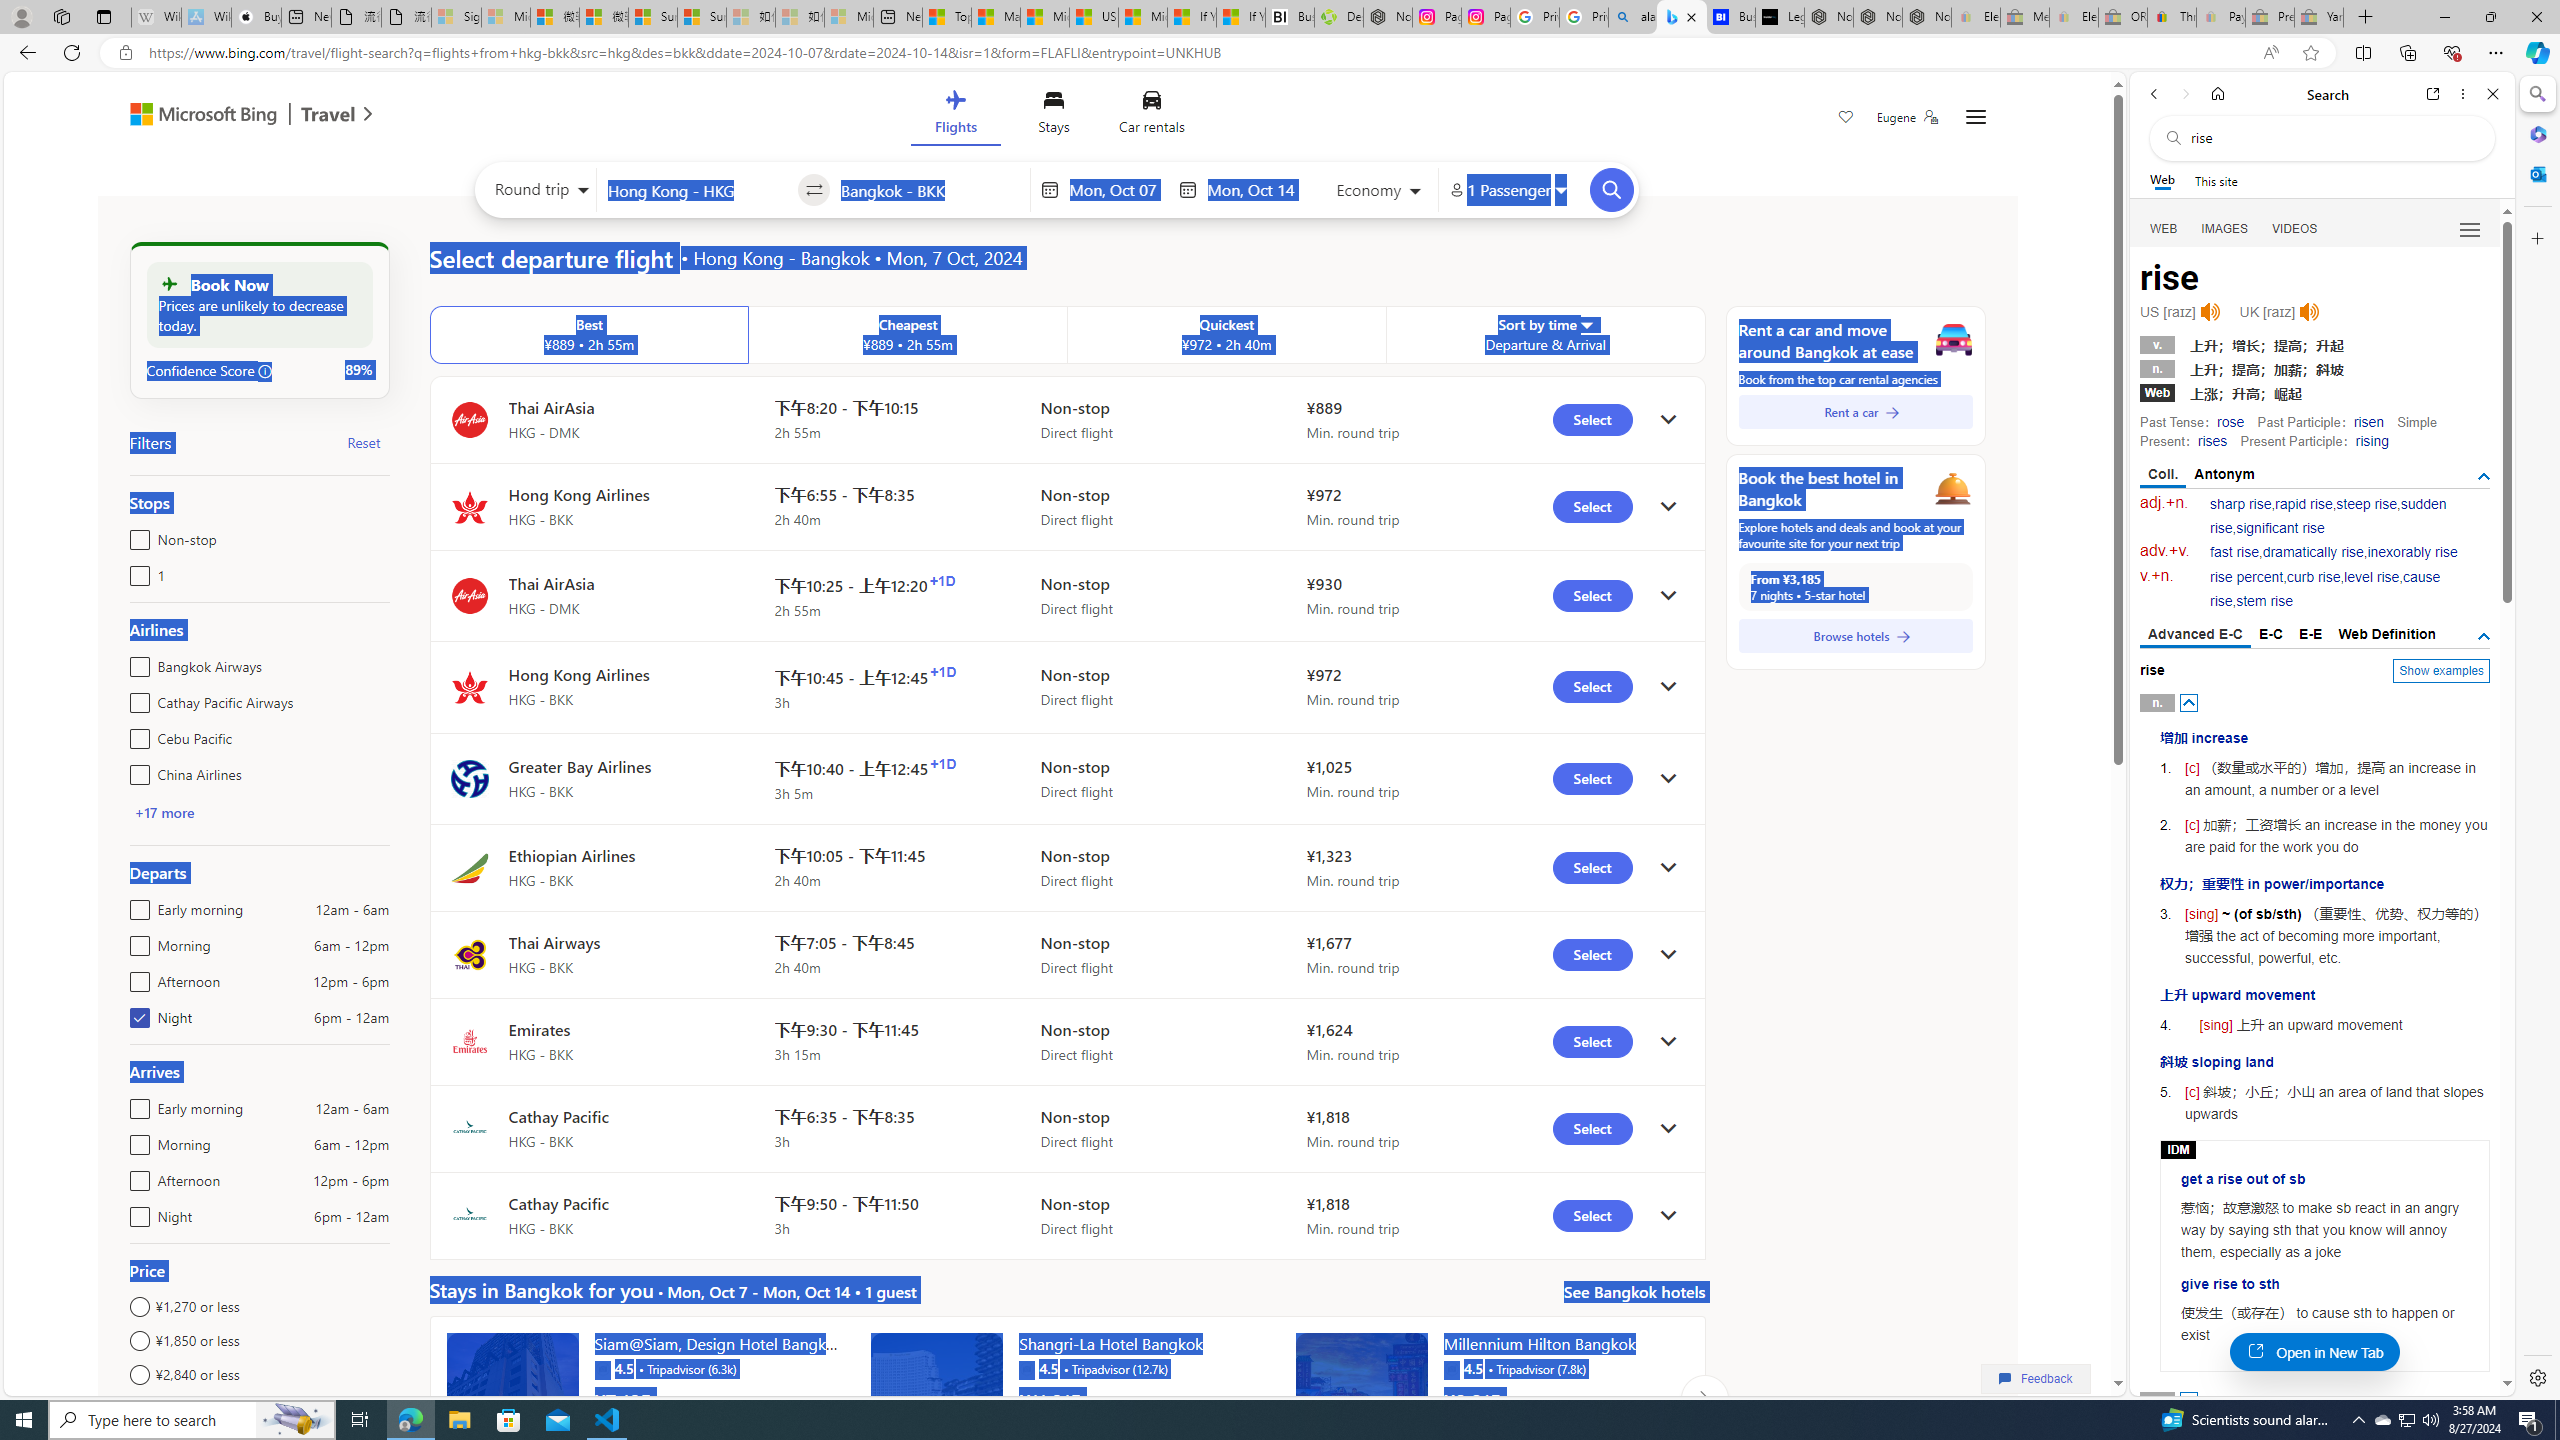  I want to click on Top Stories - MSN, so click(946, 17).